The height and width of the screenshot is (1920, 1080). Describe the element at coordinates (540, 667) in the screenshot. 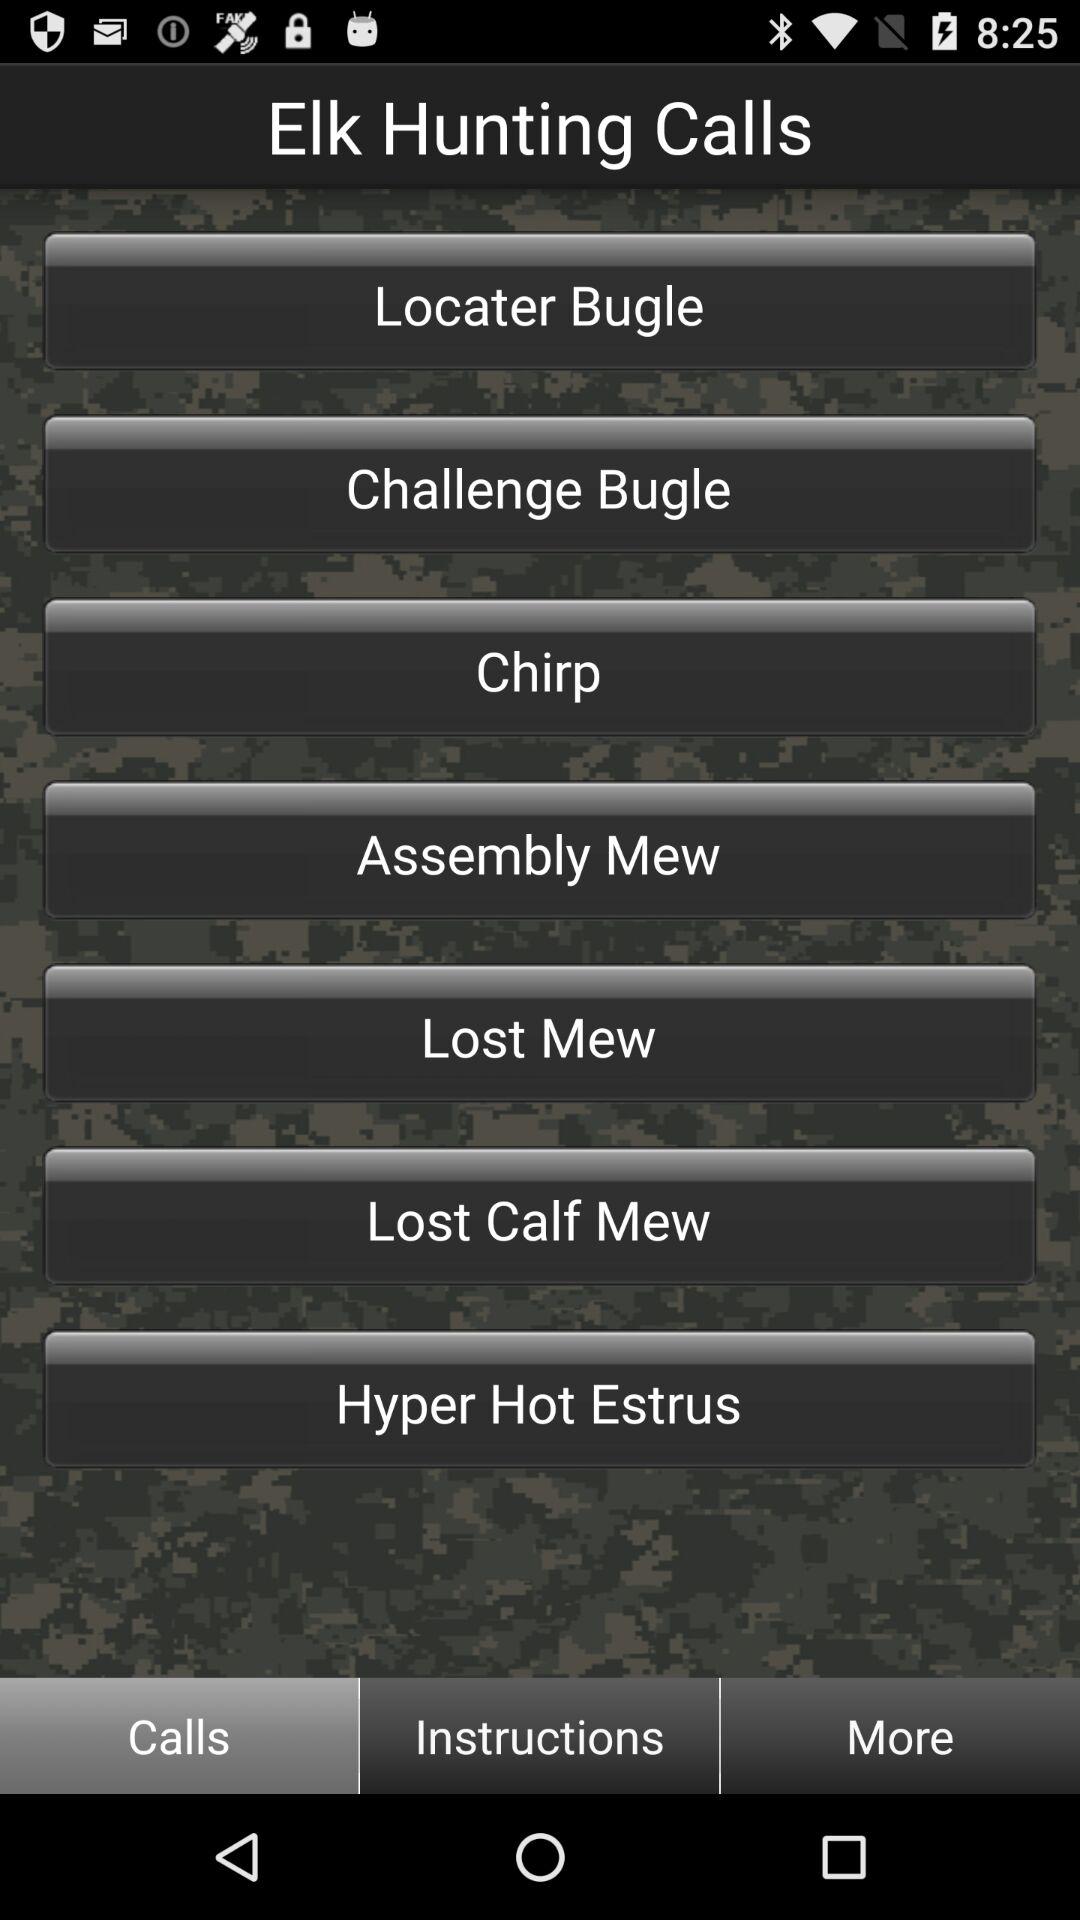

I see `flip to the chirp item` at that location.